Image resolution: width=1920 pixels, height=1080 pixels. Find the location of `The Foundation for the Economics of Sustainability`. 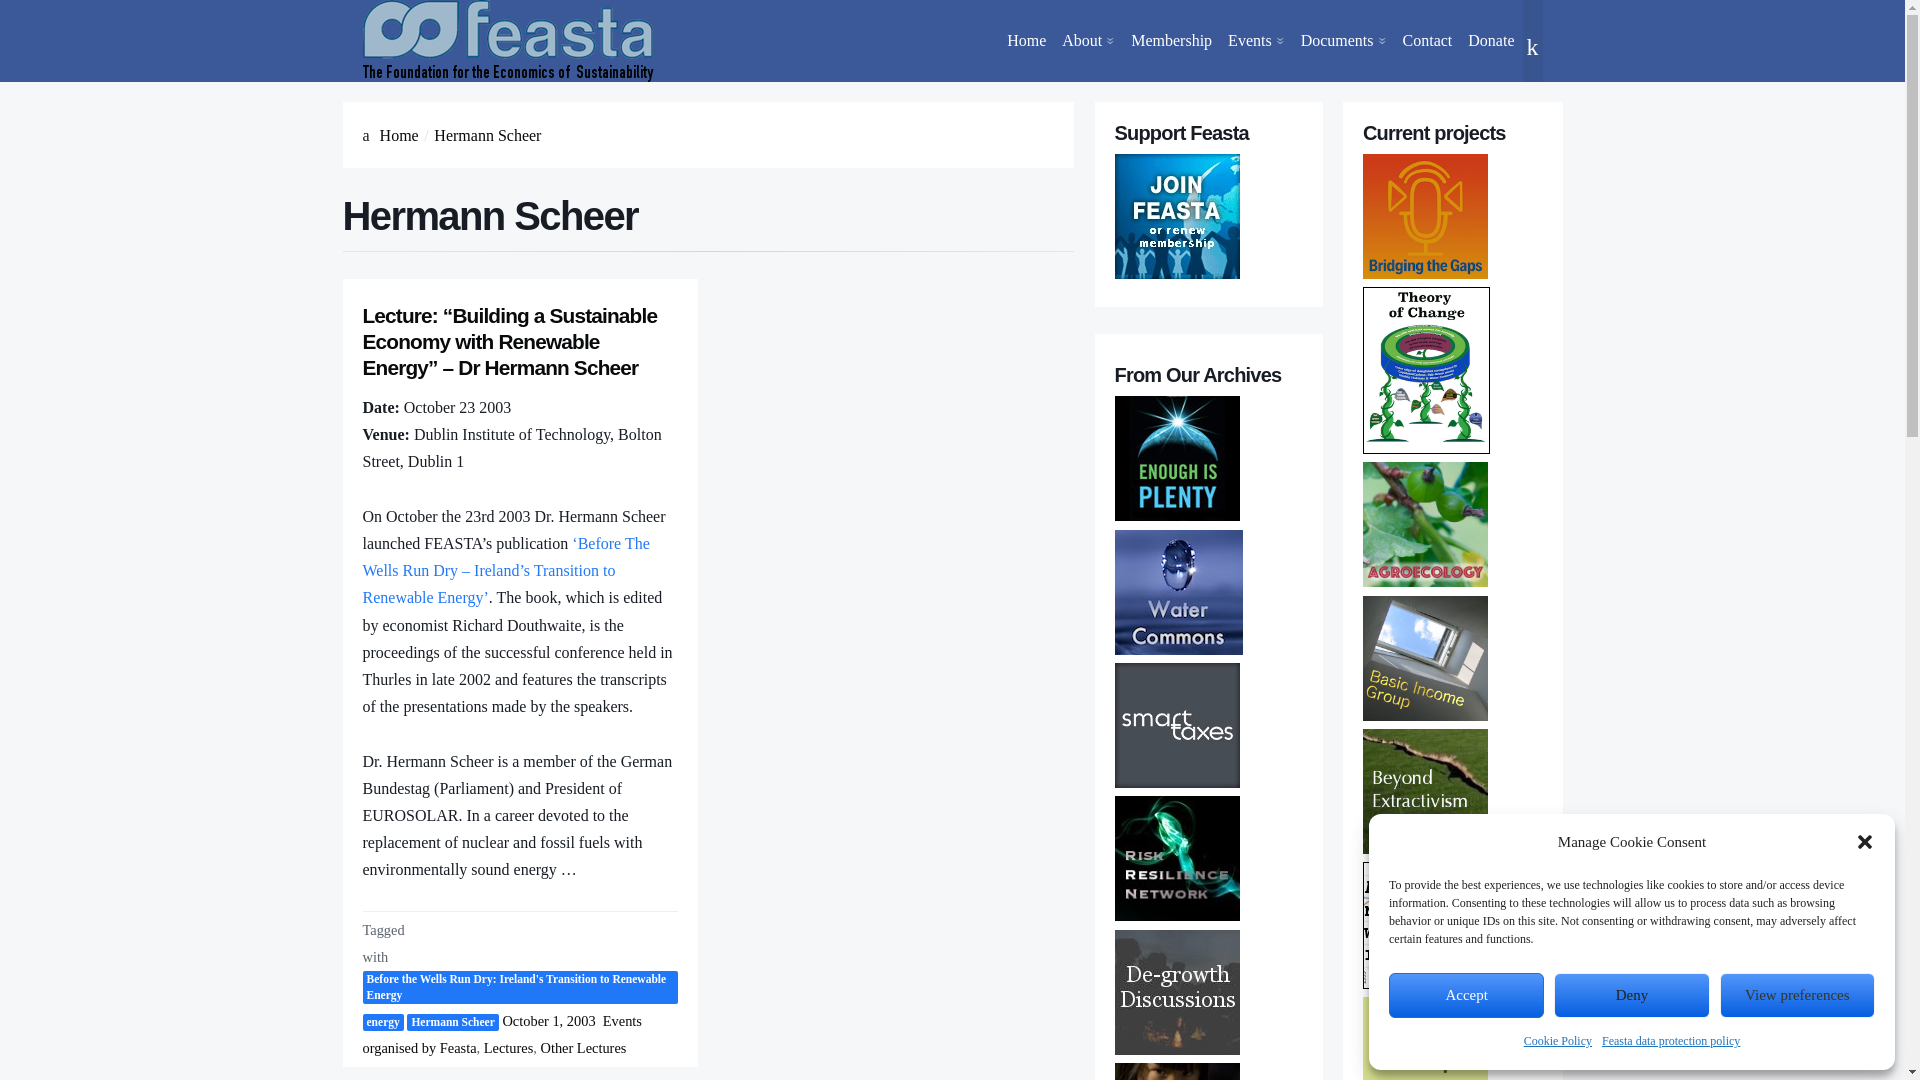

The Foundation for the Economics of Sustainability is located at coordinates (507, 41).